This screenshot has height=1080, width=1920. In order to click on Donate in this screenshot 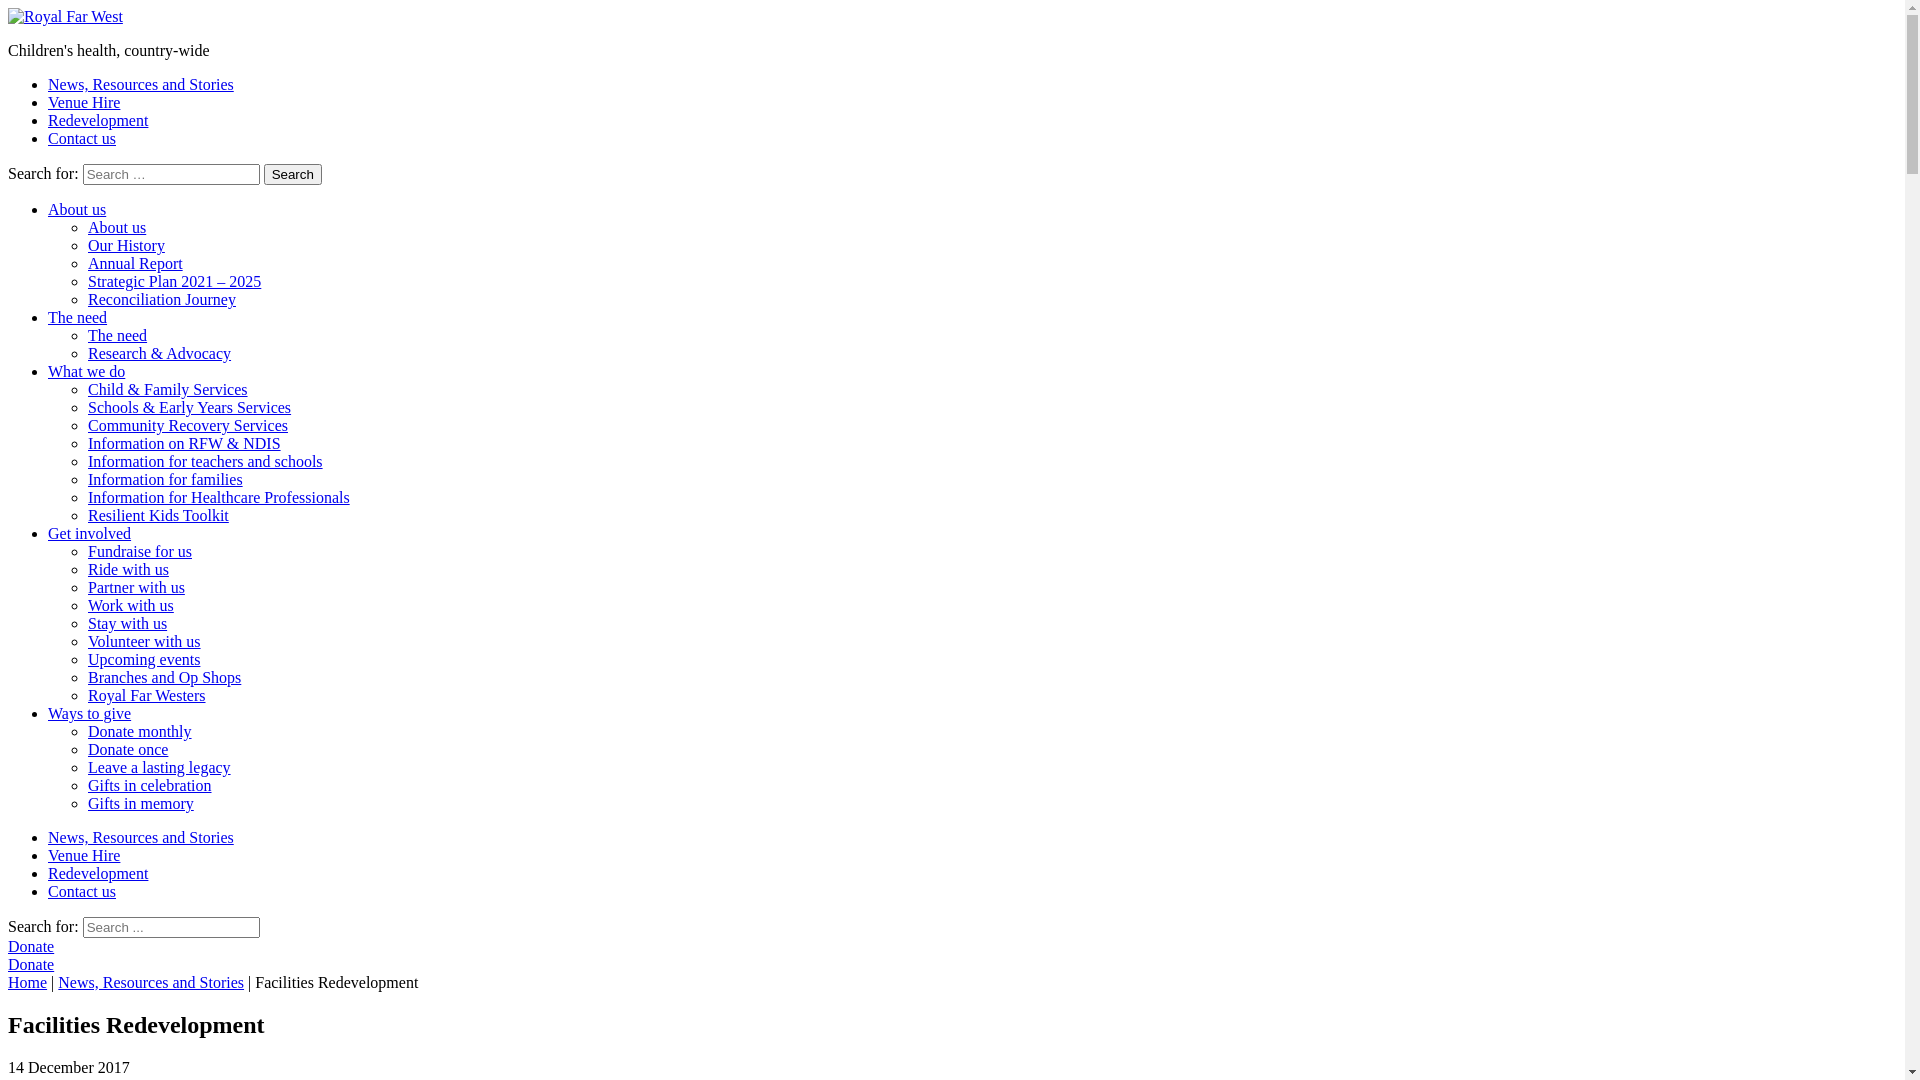, I will do `click(31, 946)`.